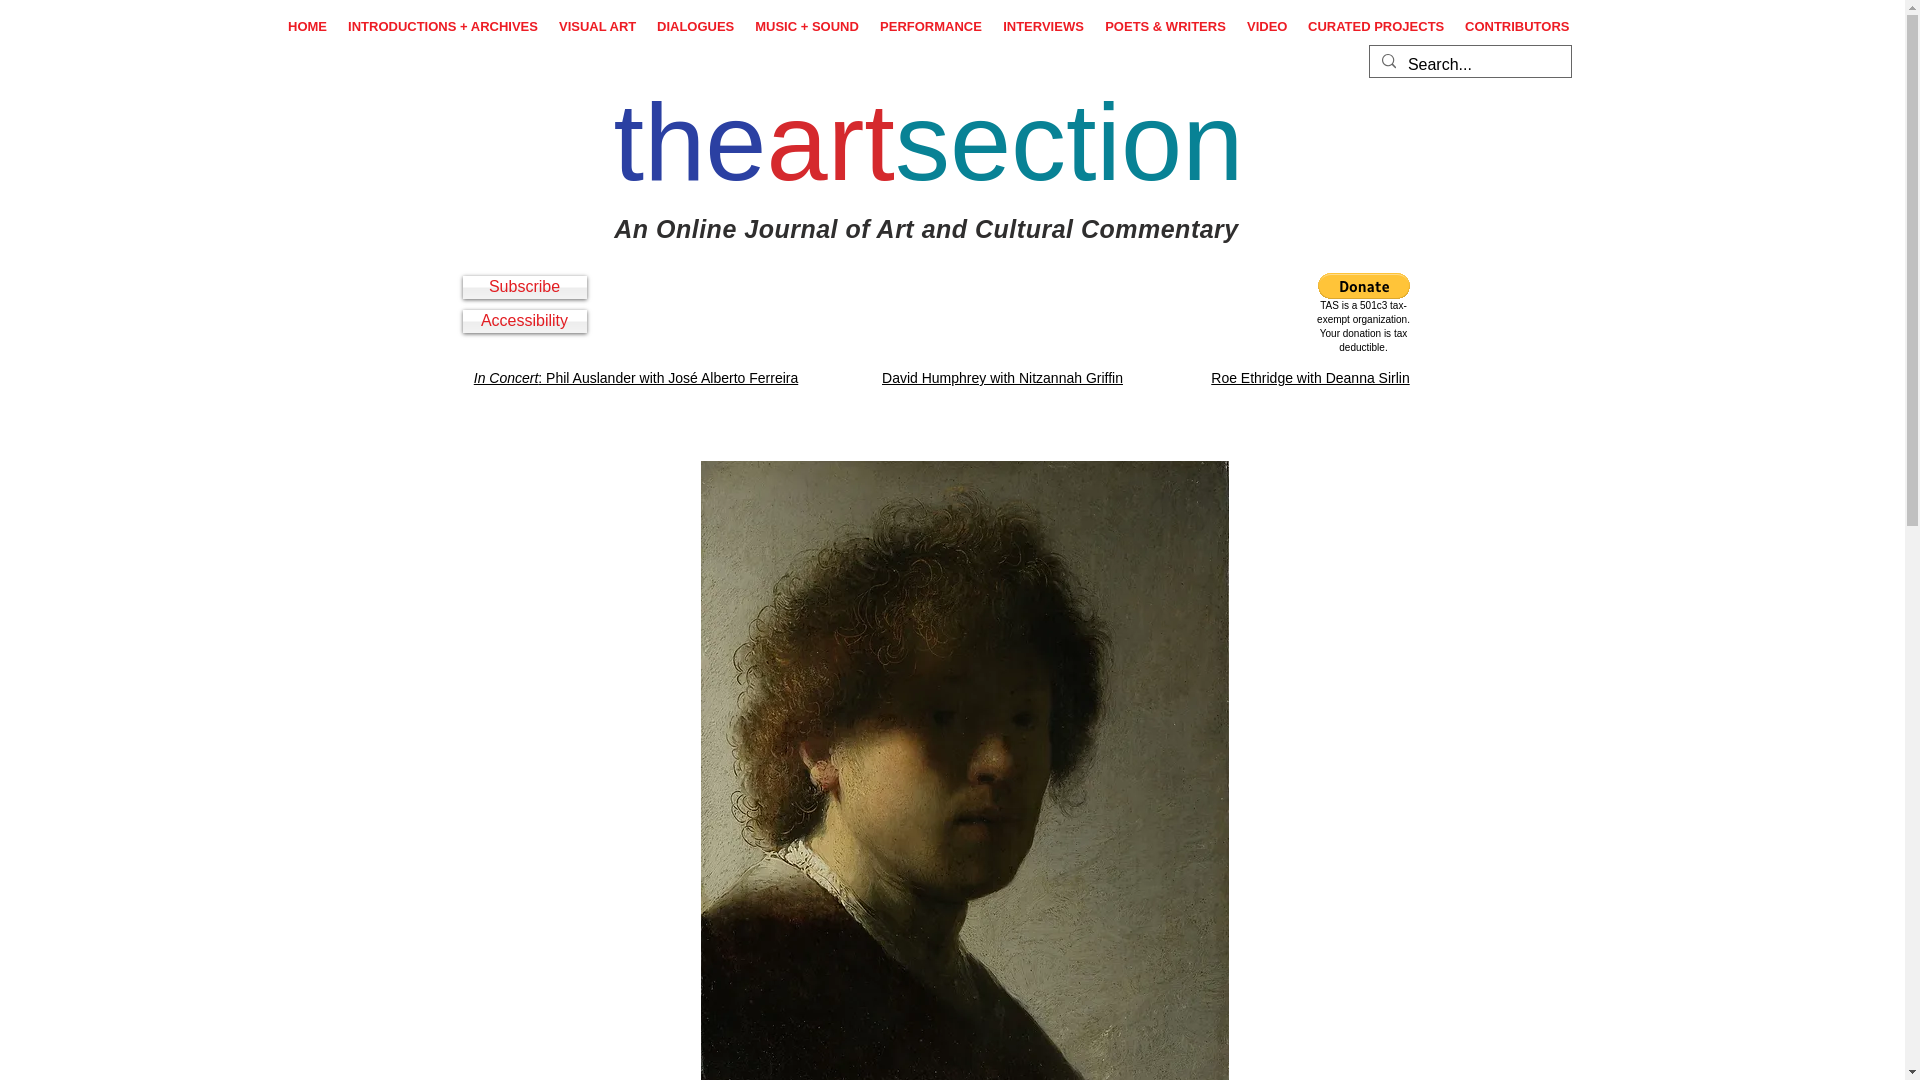 Image resolution: width=1920 pixels, height=1080 pixels. I want to click on INTERVIEWS, so click(1043, 26).